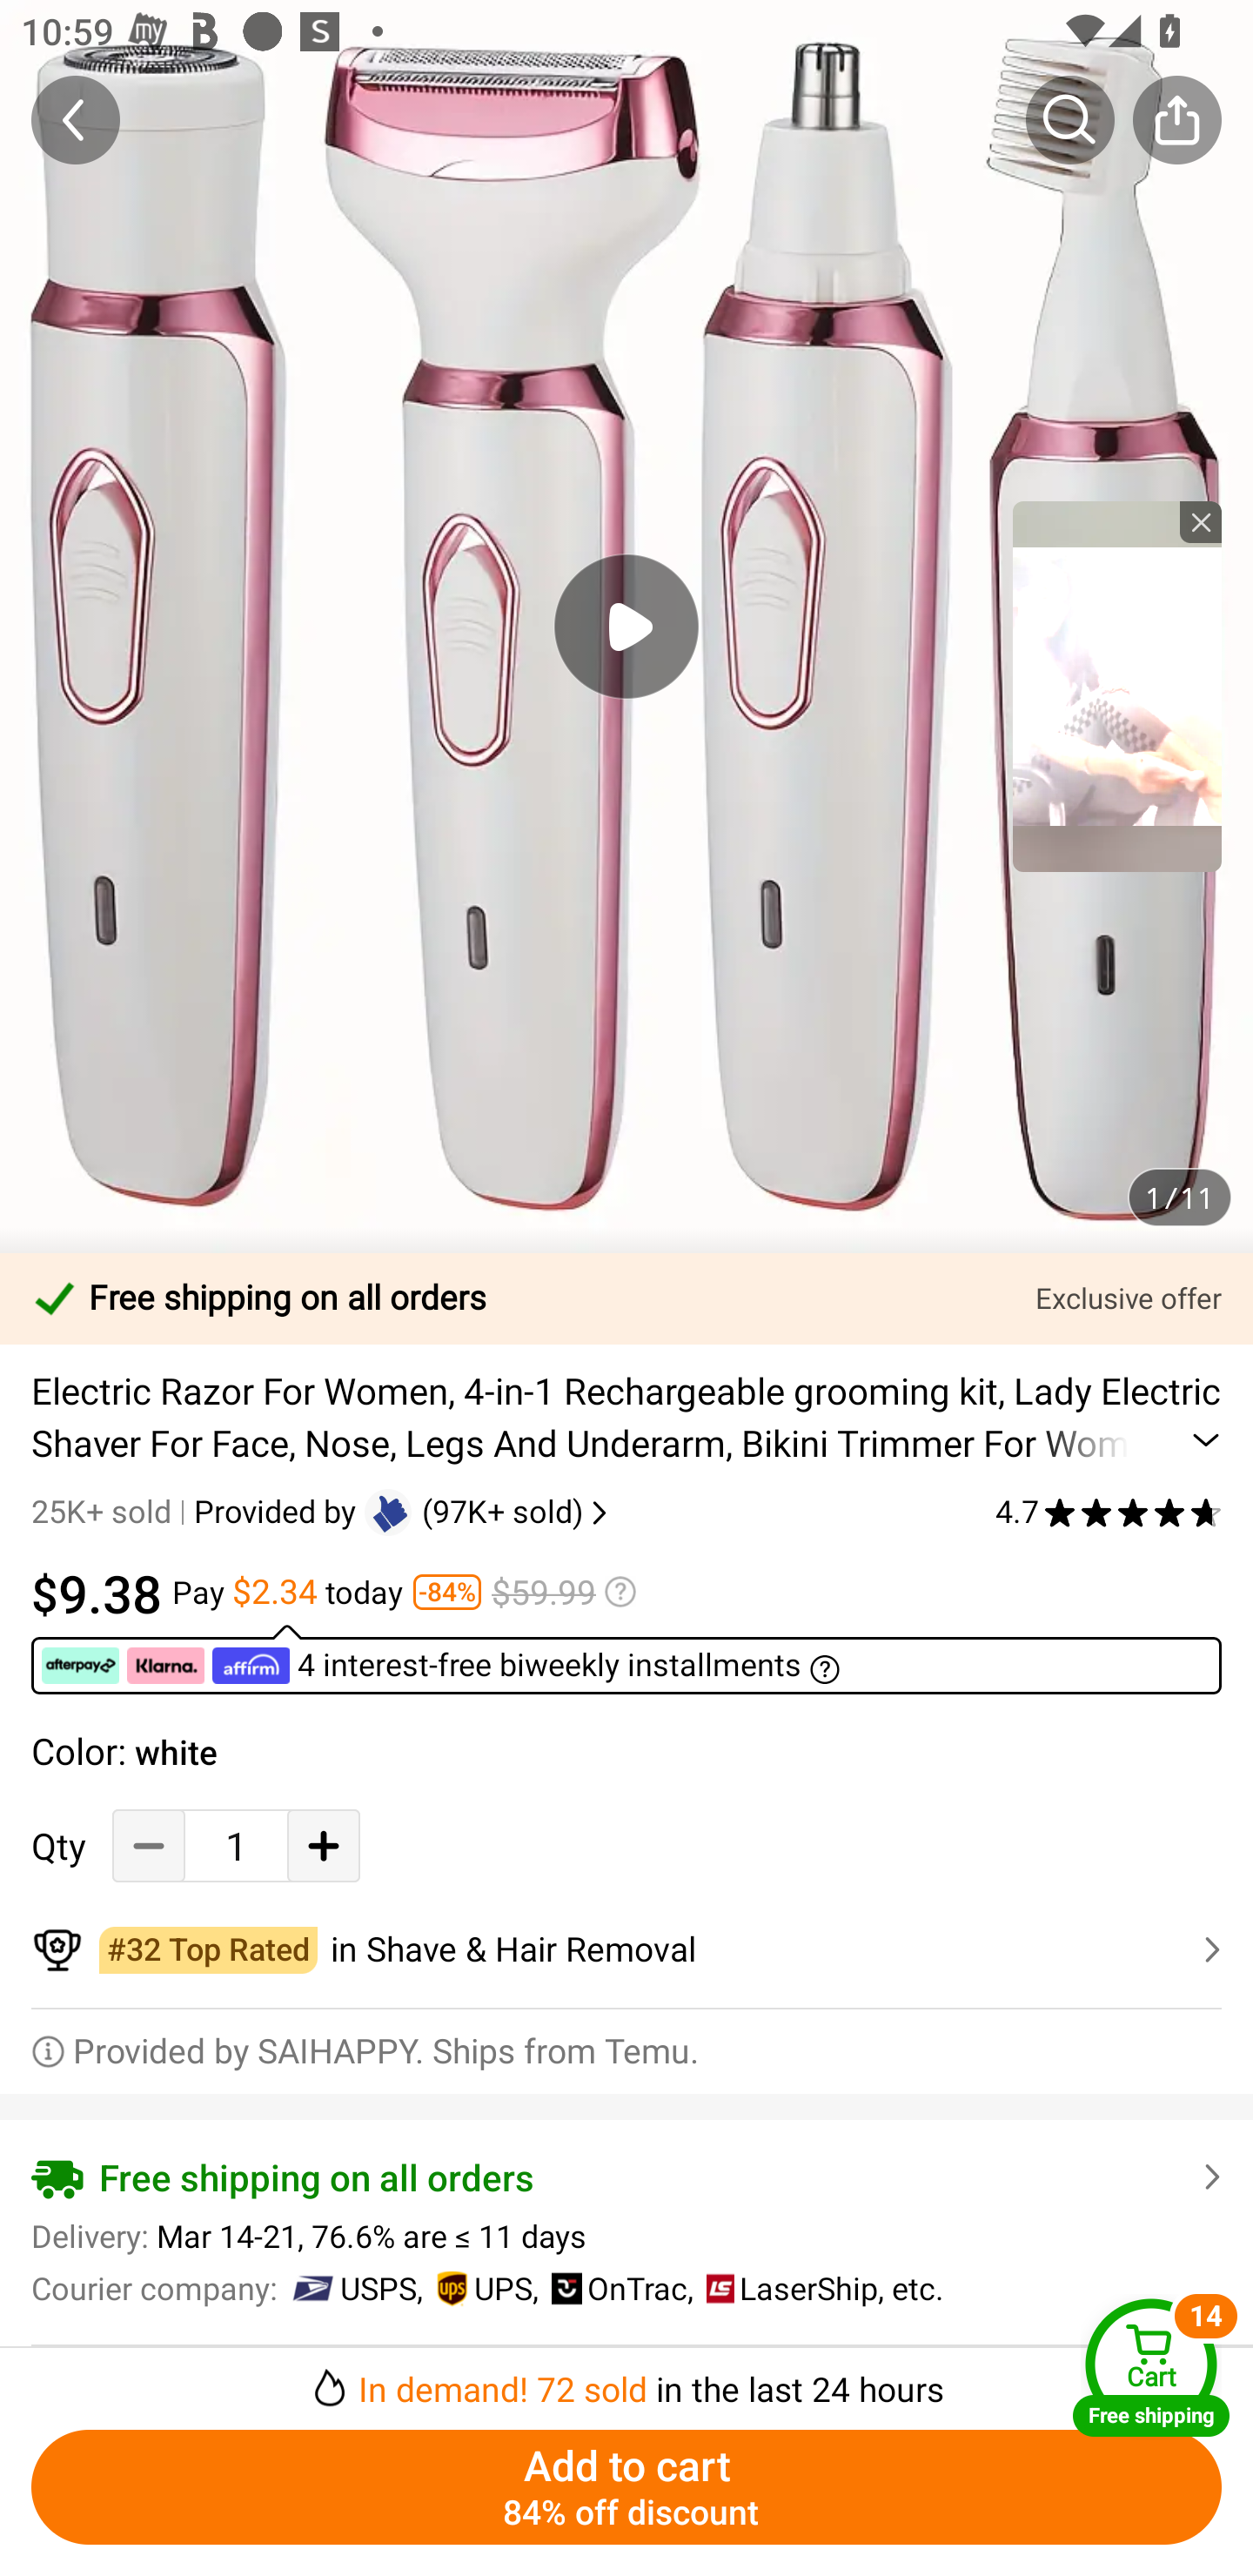 The width and height of the screenshot is (1253, 2576). Describe the element at coordinates (626, 1298) in the screenshot. I see `Free shipping on all orders Exclusive offer` at that location.